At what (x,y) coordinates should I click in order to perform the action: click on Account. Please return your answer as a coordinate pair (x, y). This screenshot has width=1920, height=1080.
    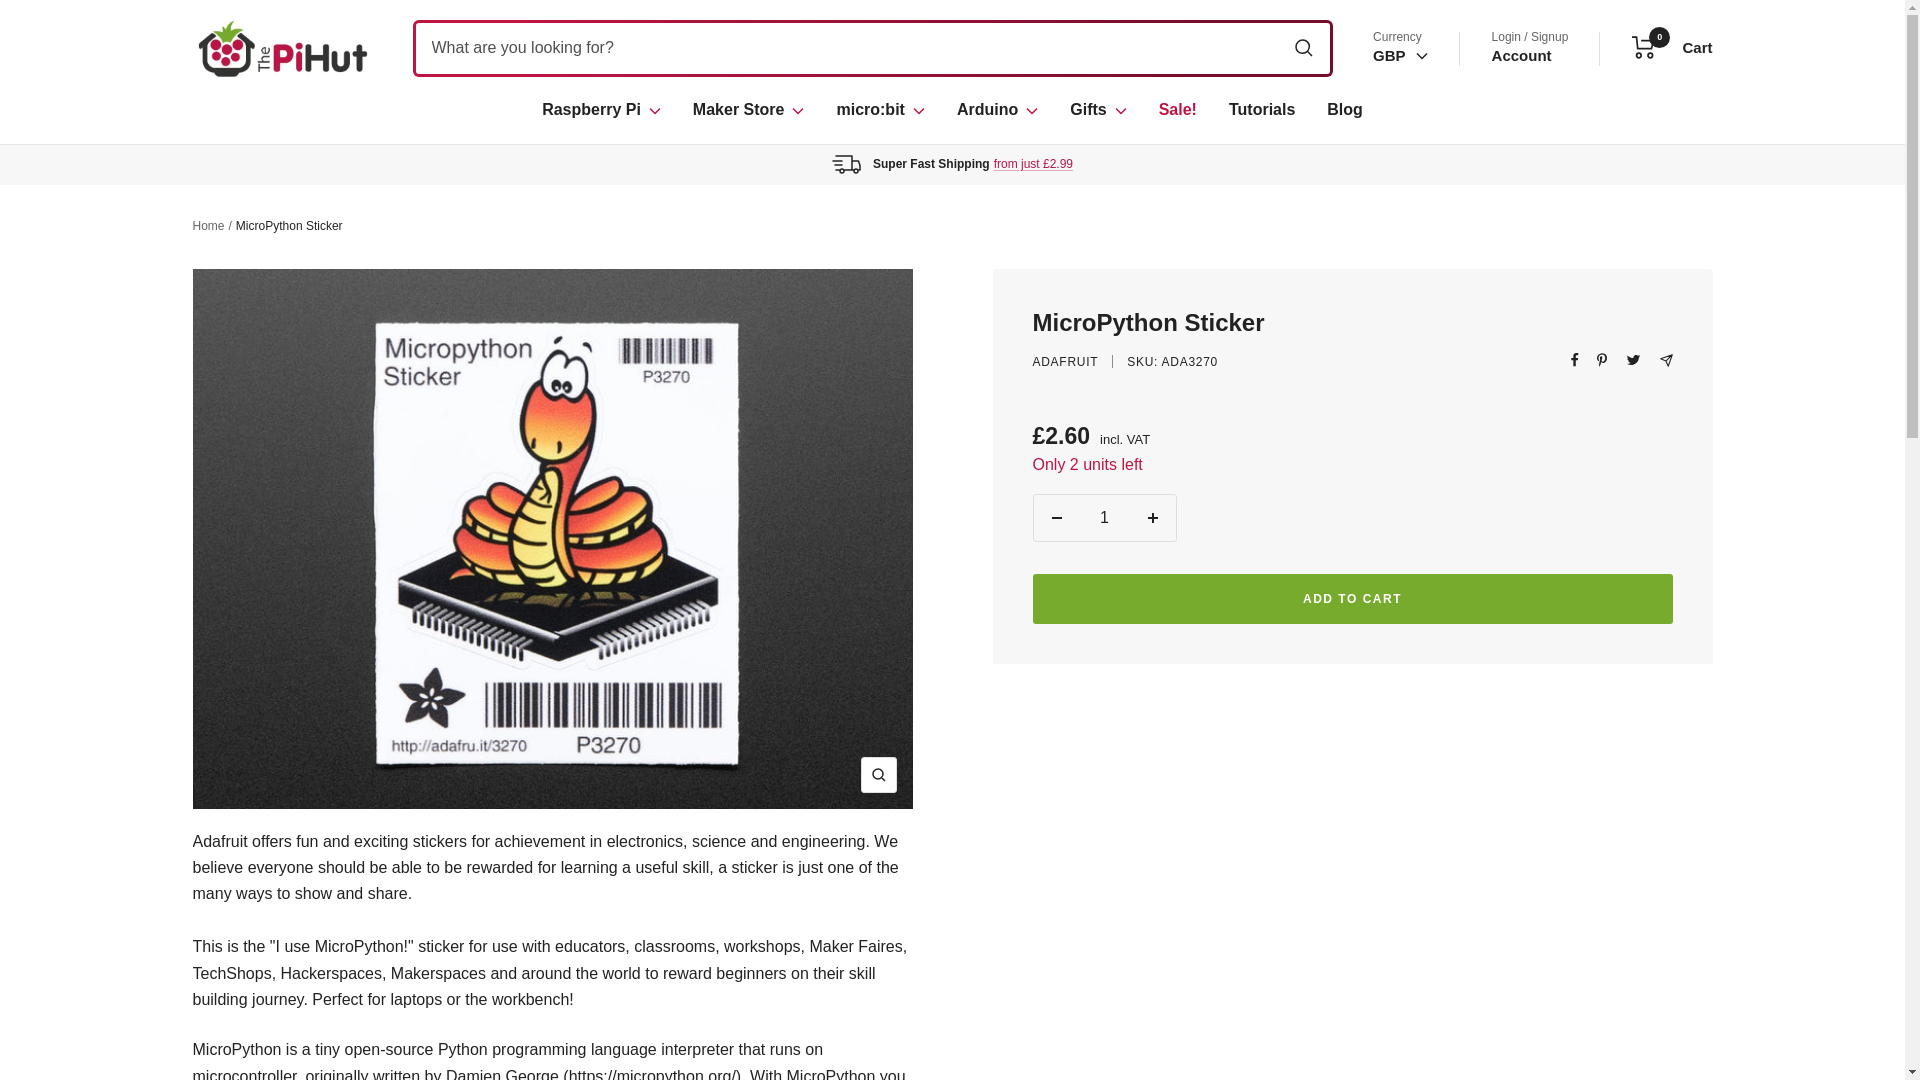
    Looking at the image, I should click on (1521, 55).